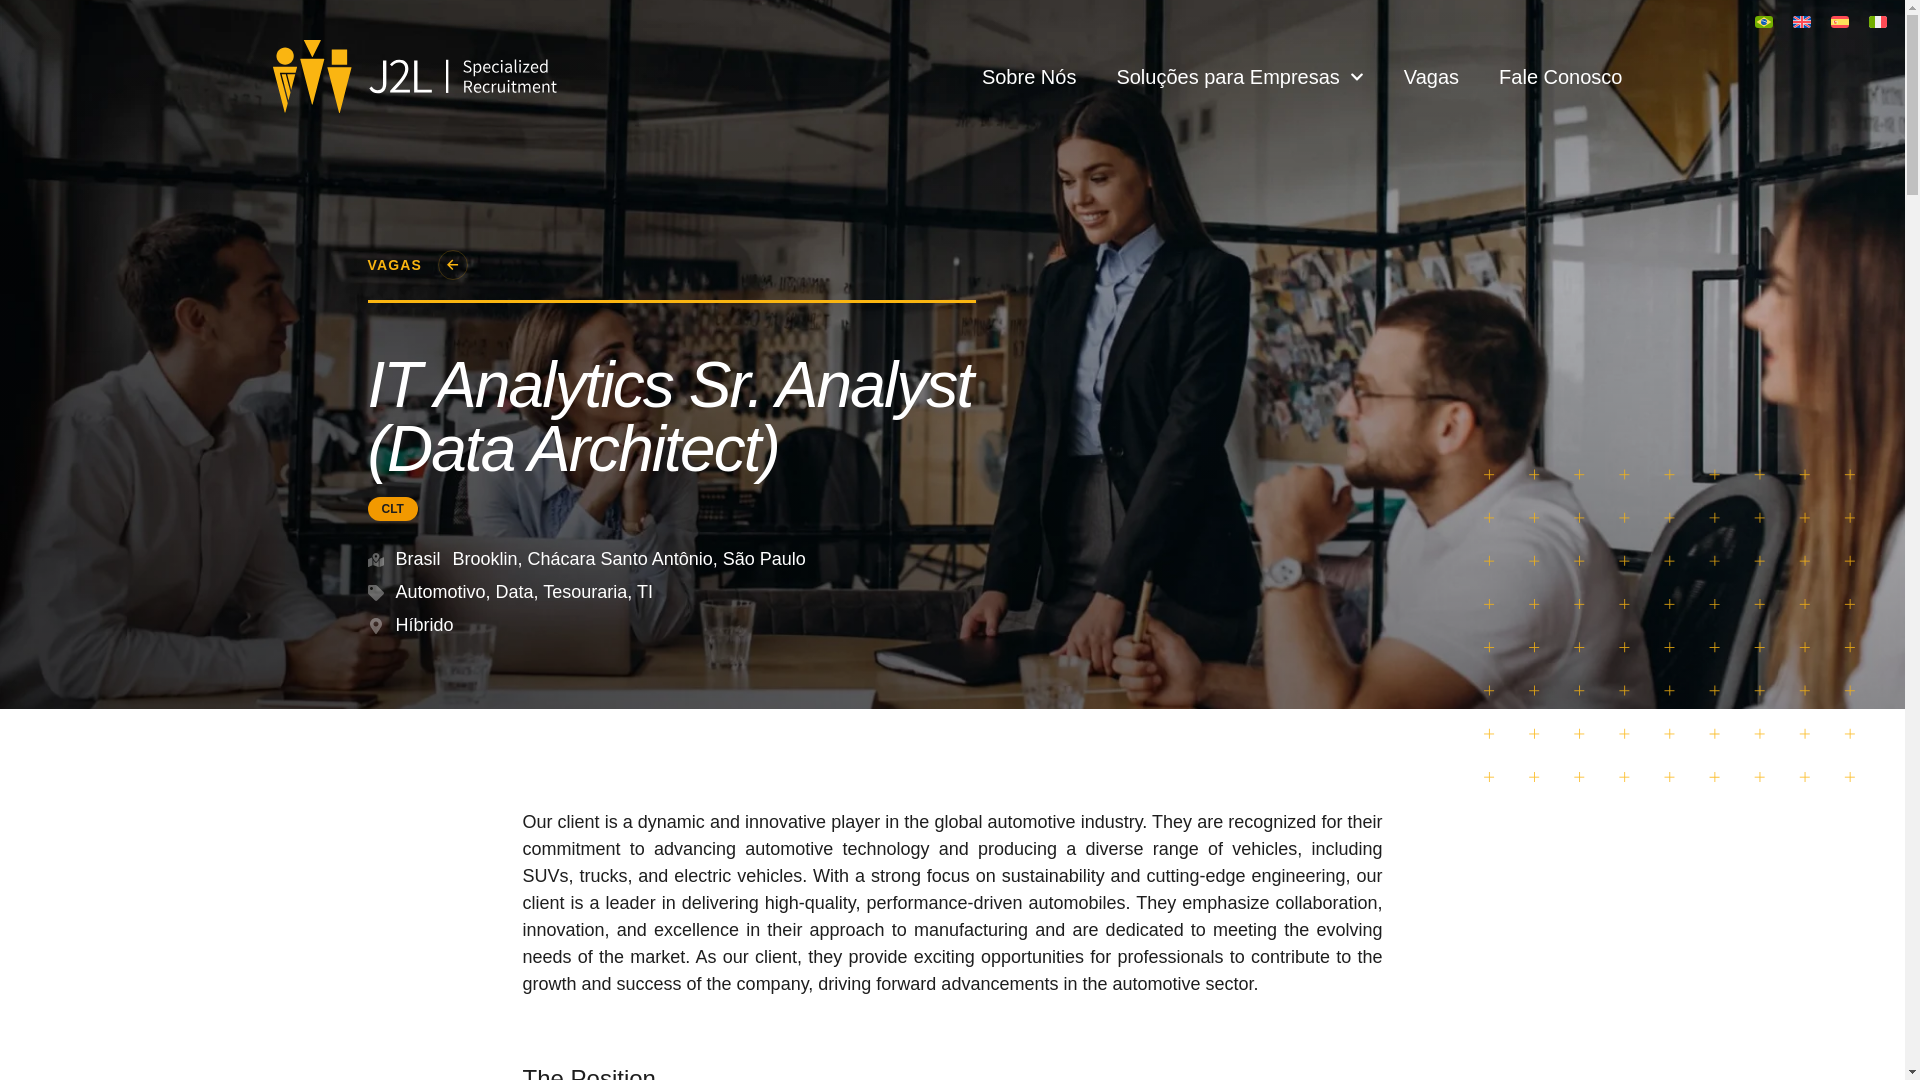 Image resolution: width=1920 pixels, height=1080 pixels. Describe the element at coordinates (395, 265) in the screenshot. I see `VAGAS` at that location.